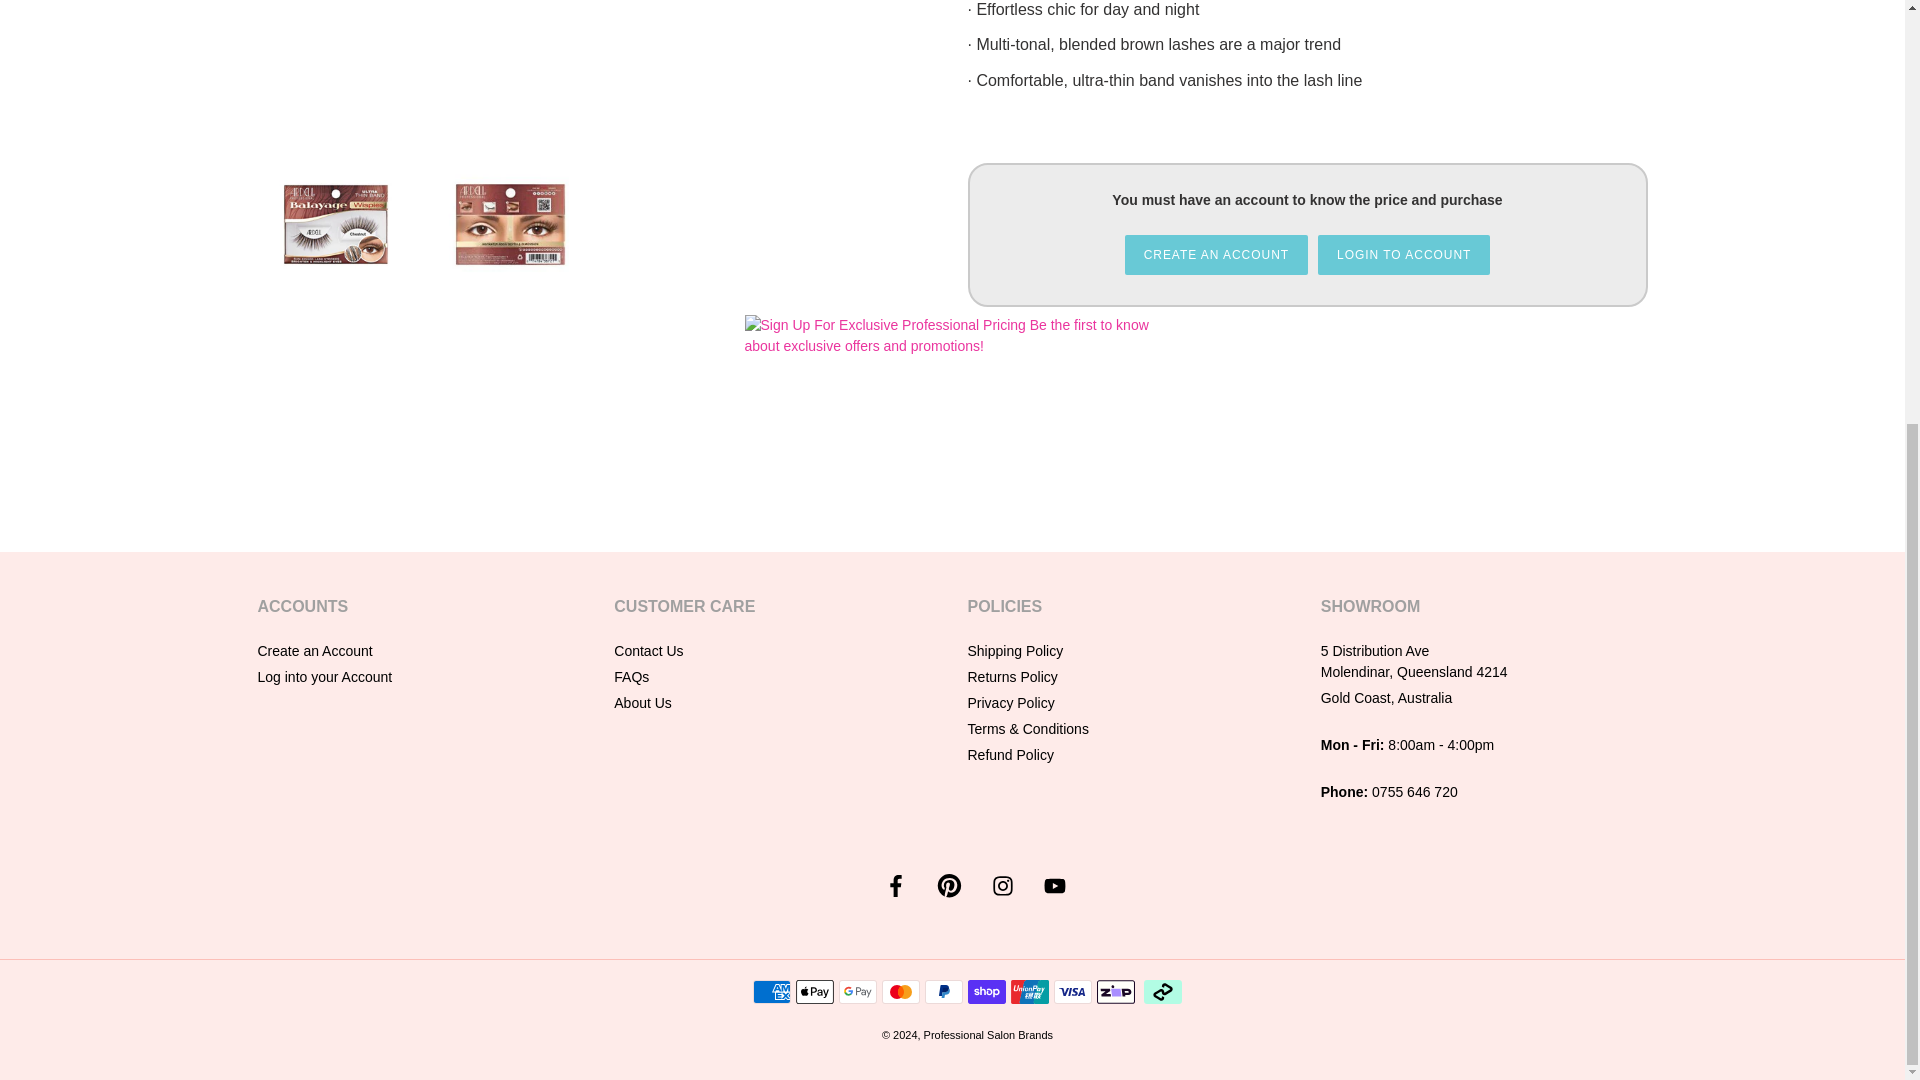 Image resolution: width=1920 pixels, height=1080 pixels. What do you see at coordinates (1163, 992) in the screenshot?
I see `Afterpay` at bounding box center [1163, 992].